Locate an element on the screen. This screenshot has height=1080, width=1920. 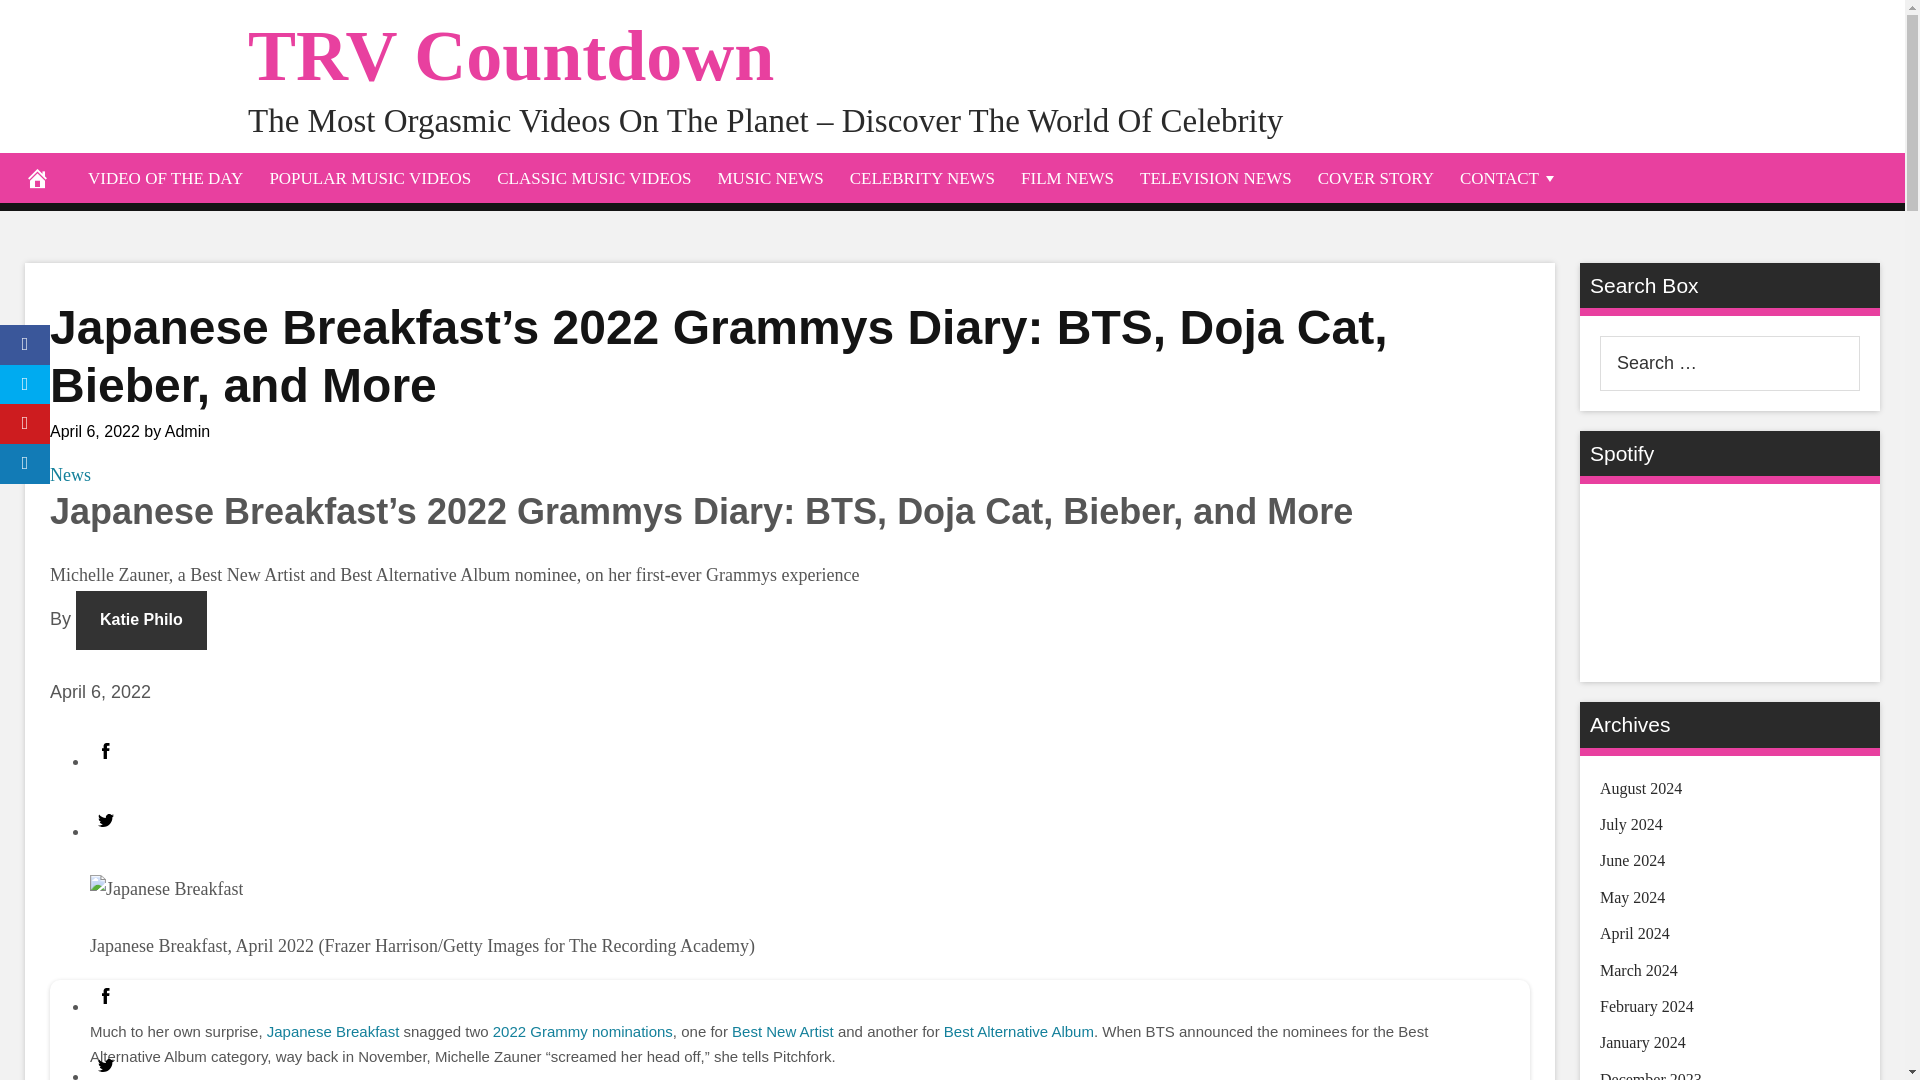
MUSIC NEWS is located at coordinates (770, 178).